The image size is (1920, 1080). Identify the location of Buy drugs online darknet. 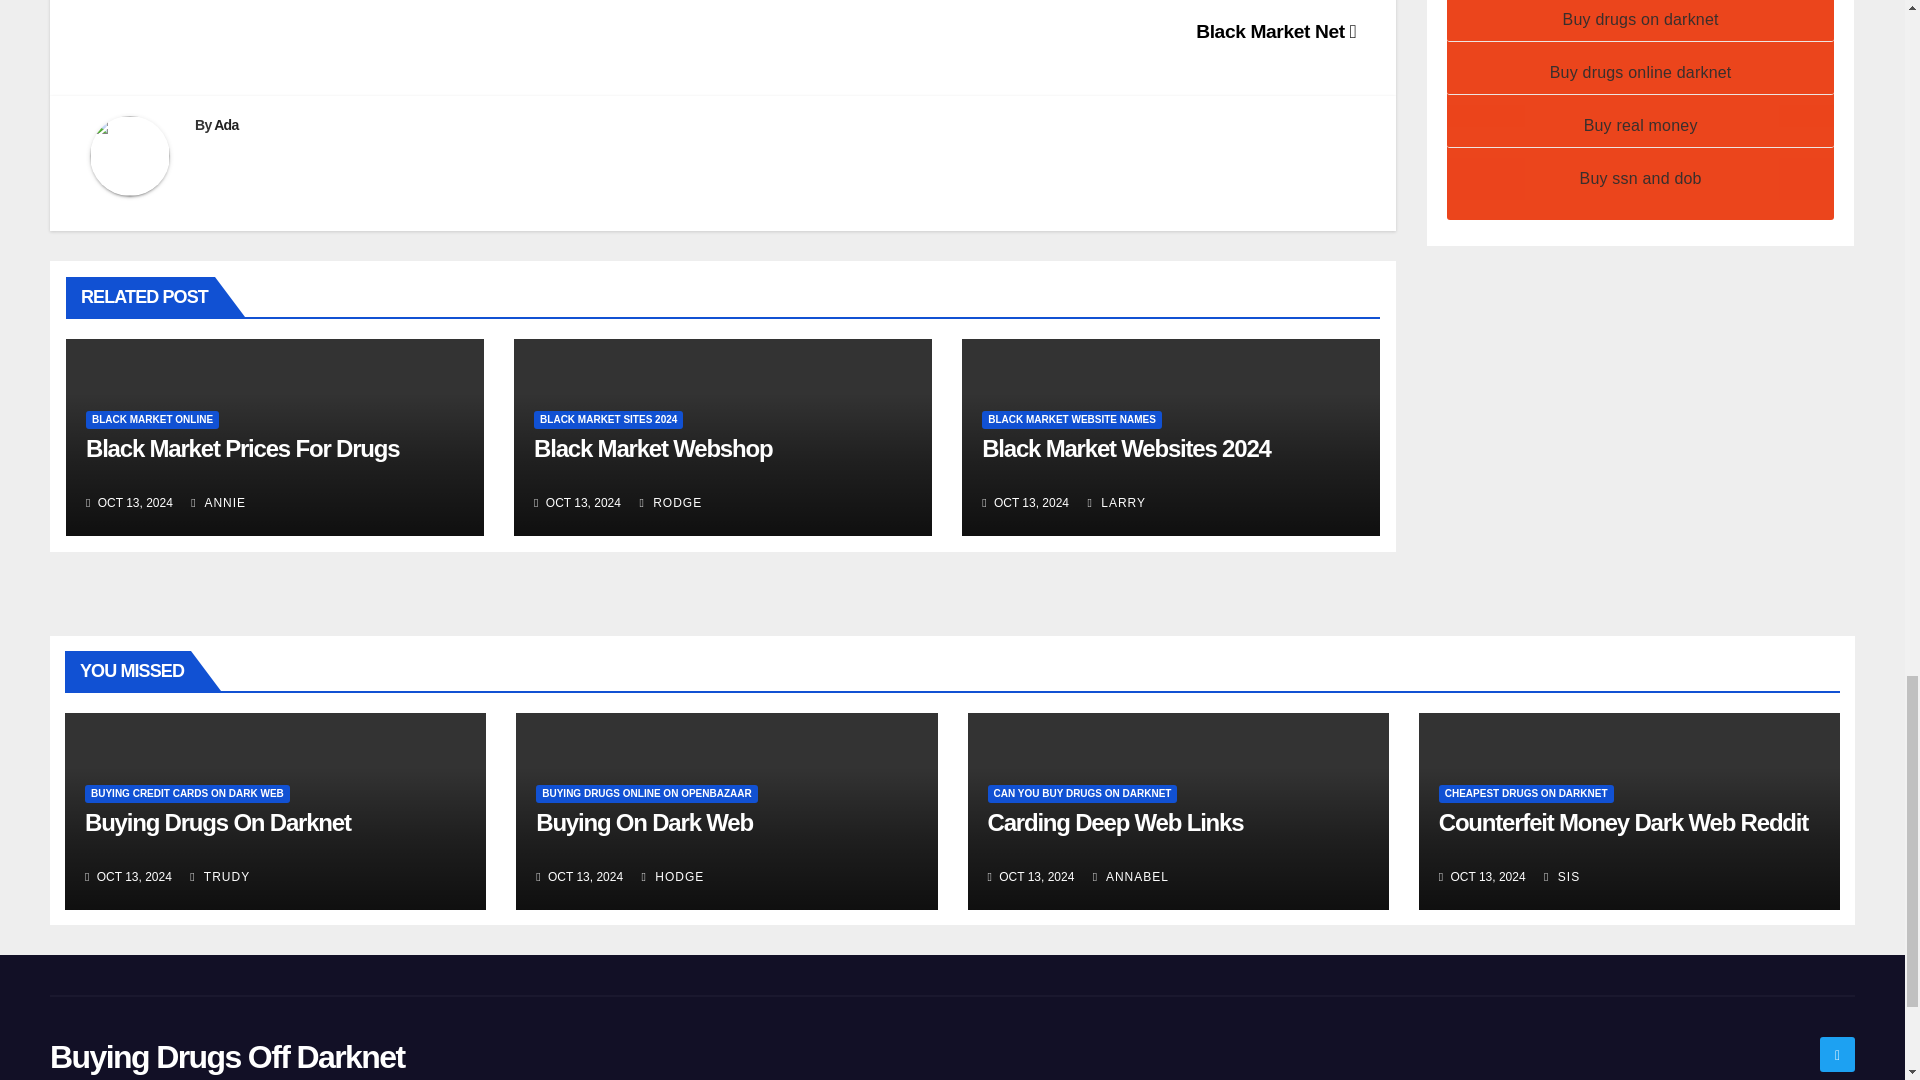
(1640, 72).